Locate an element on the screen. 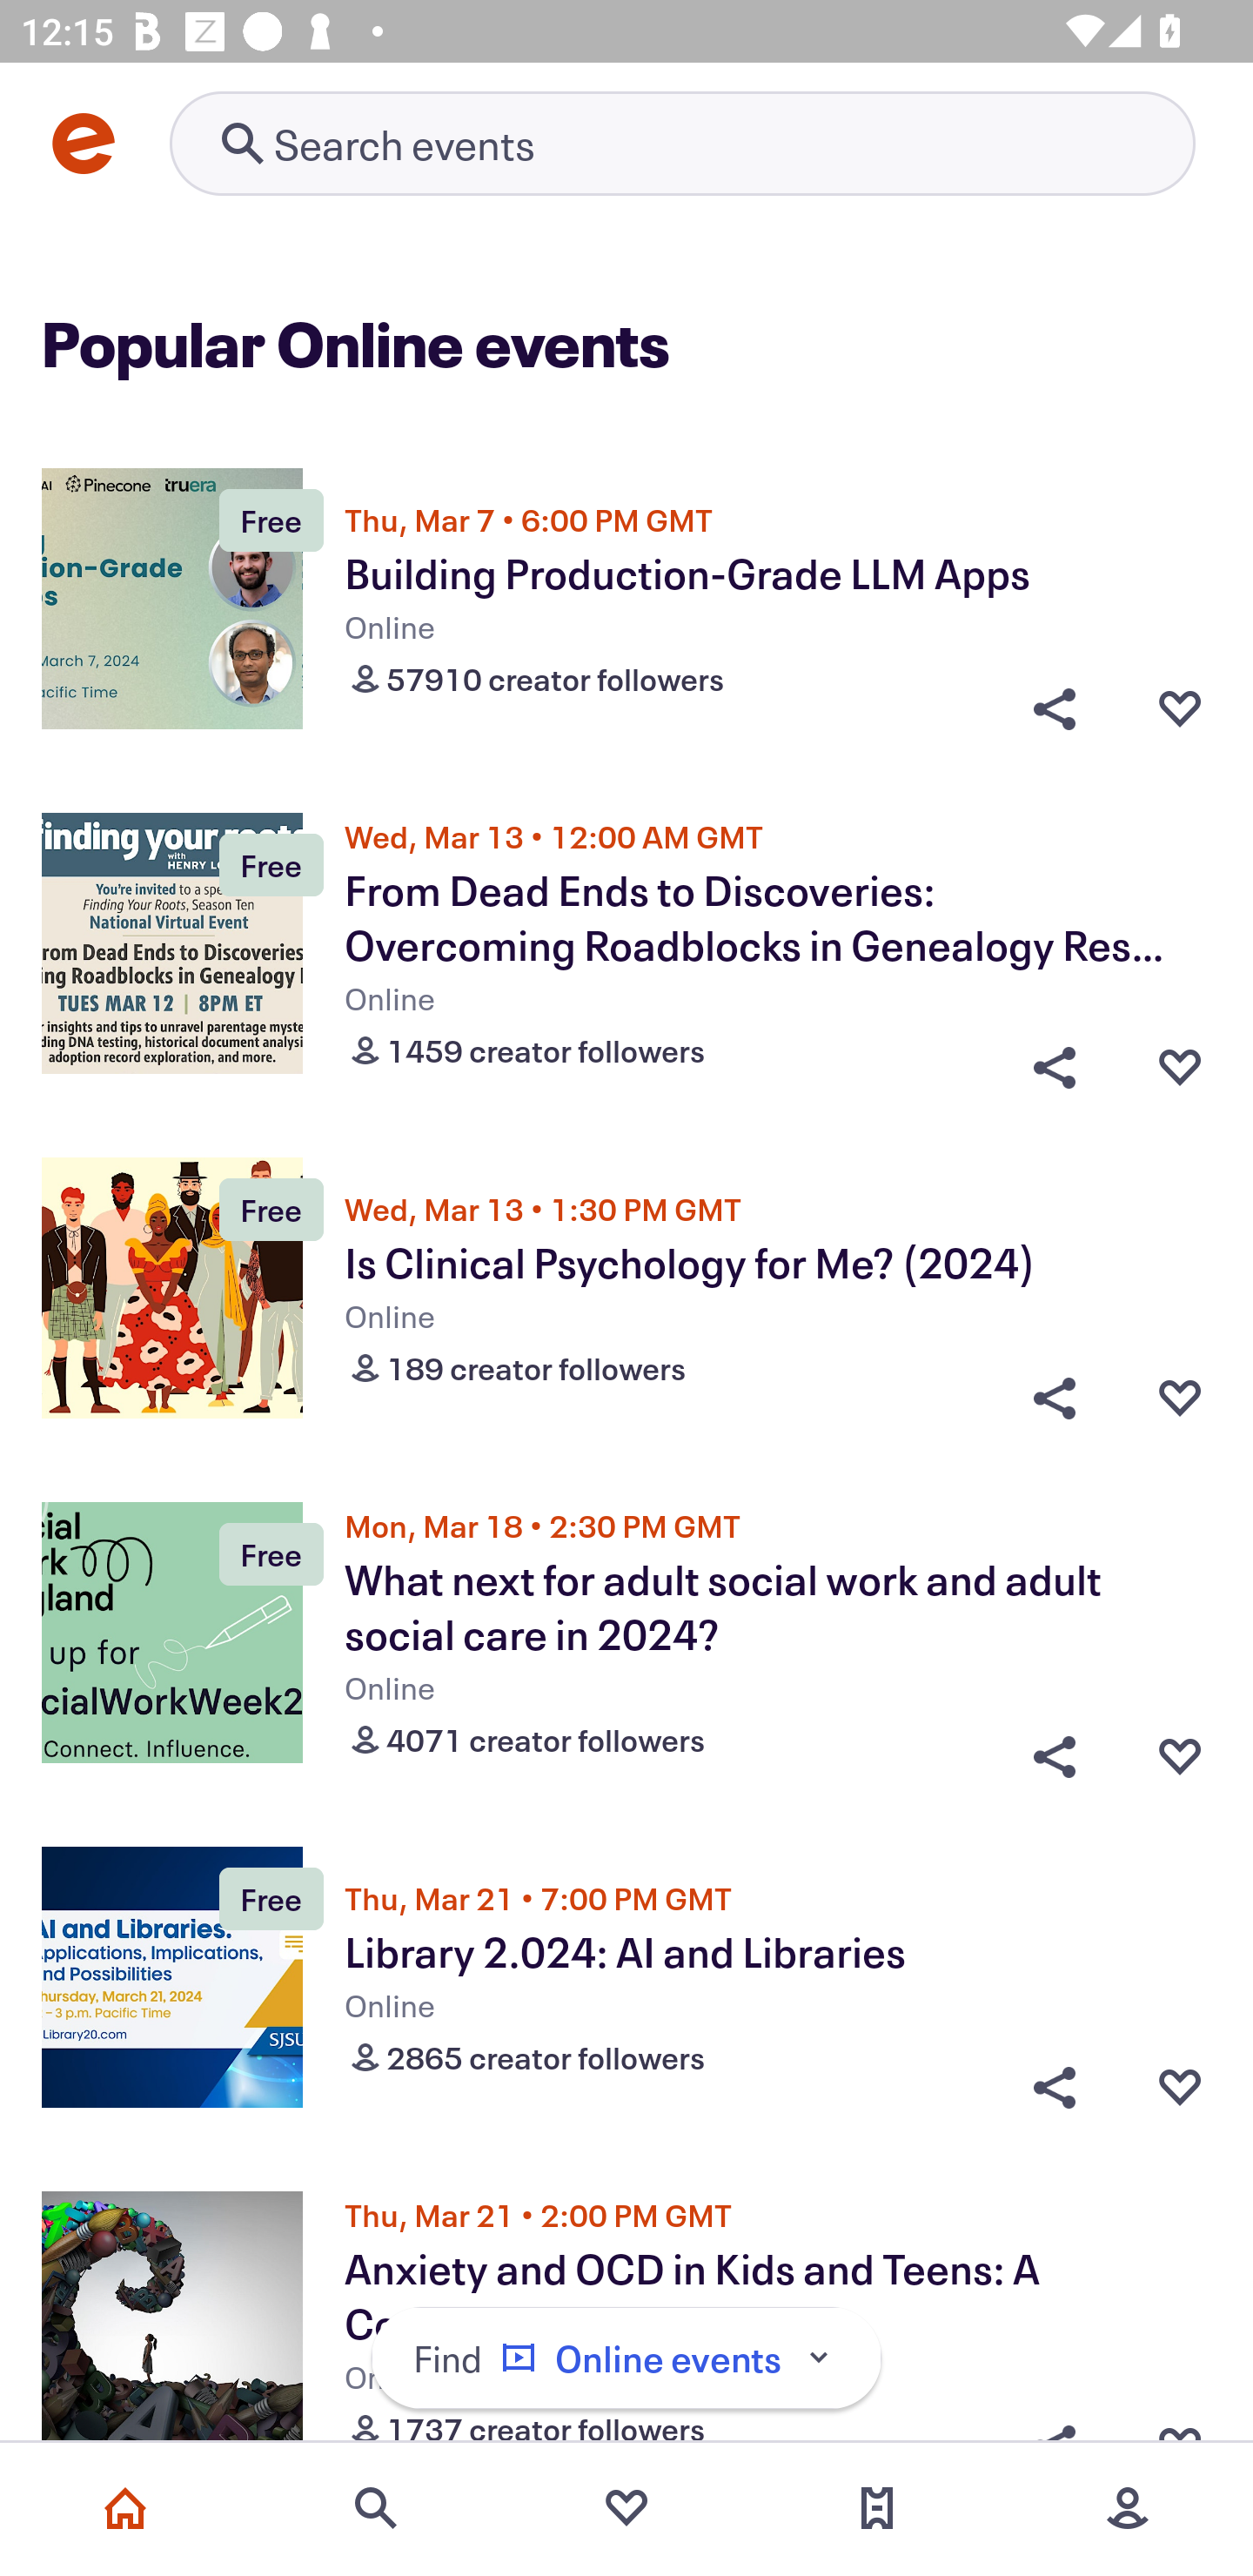 The height and width of the screenshot is (2576, 1253). Favorite button is located at coordinates (1180, 2086).